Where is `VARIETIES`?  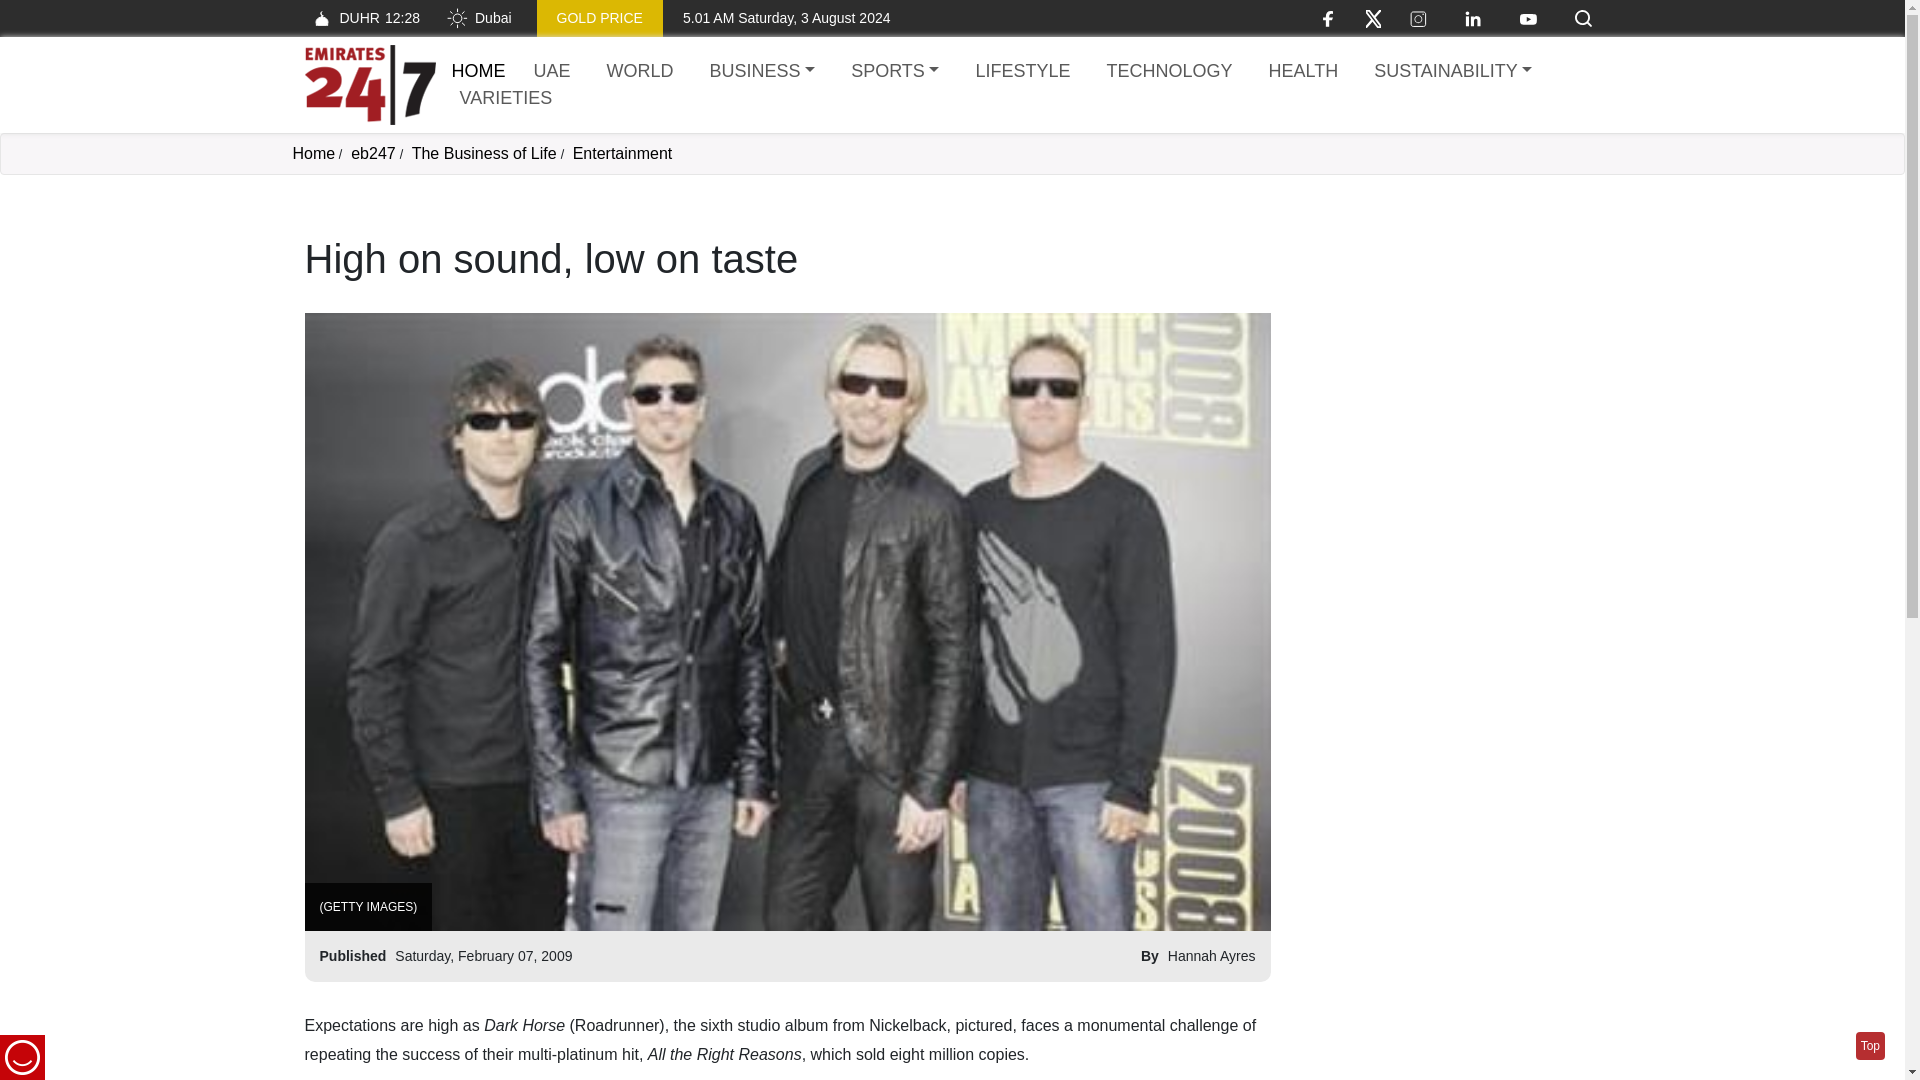 VARIETIES is located at coordinates (506, 98).